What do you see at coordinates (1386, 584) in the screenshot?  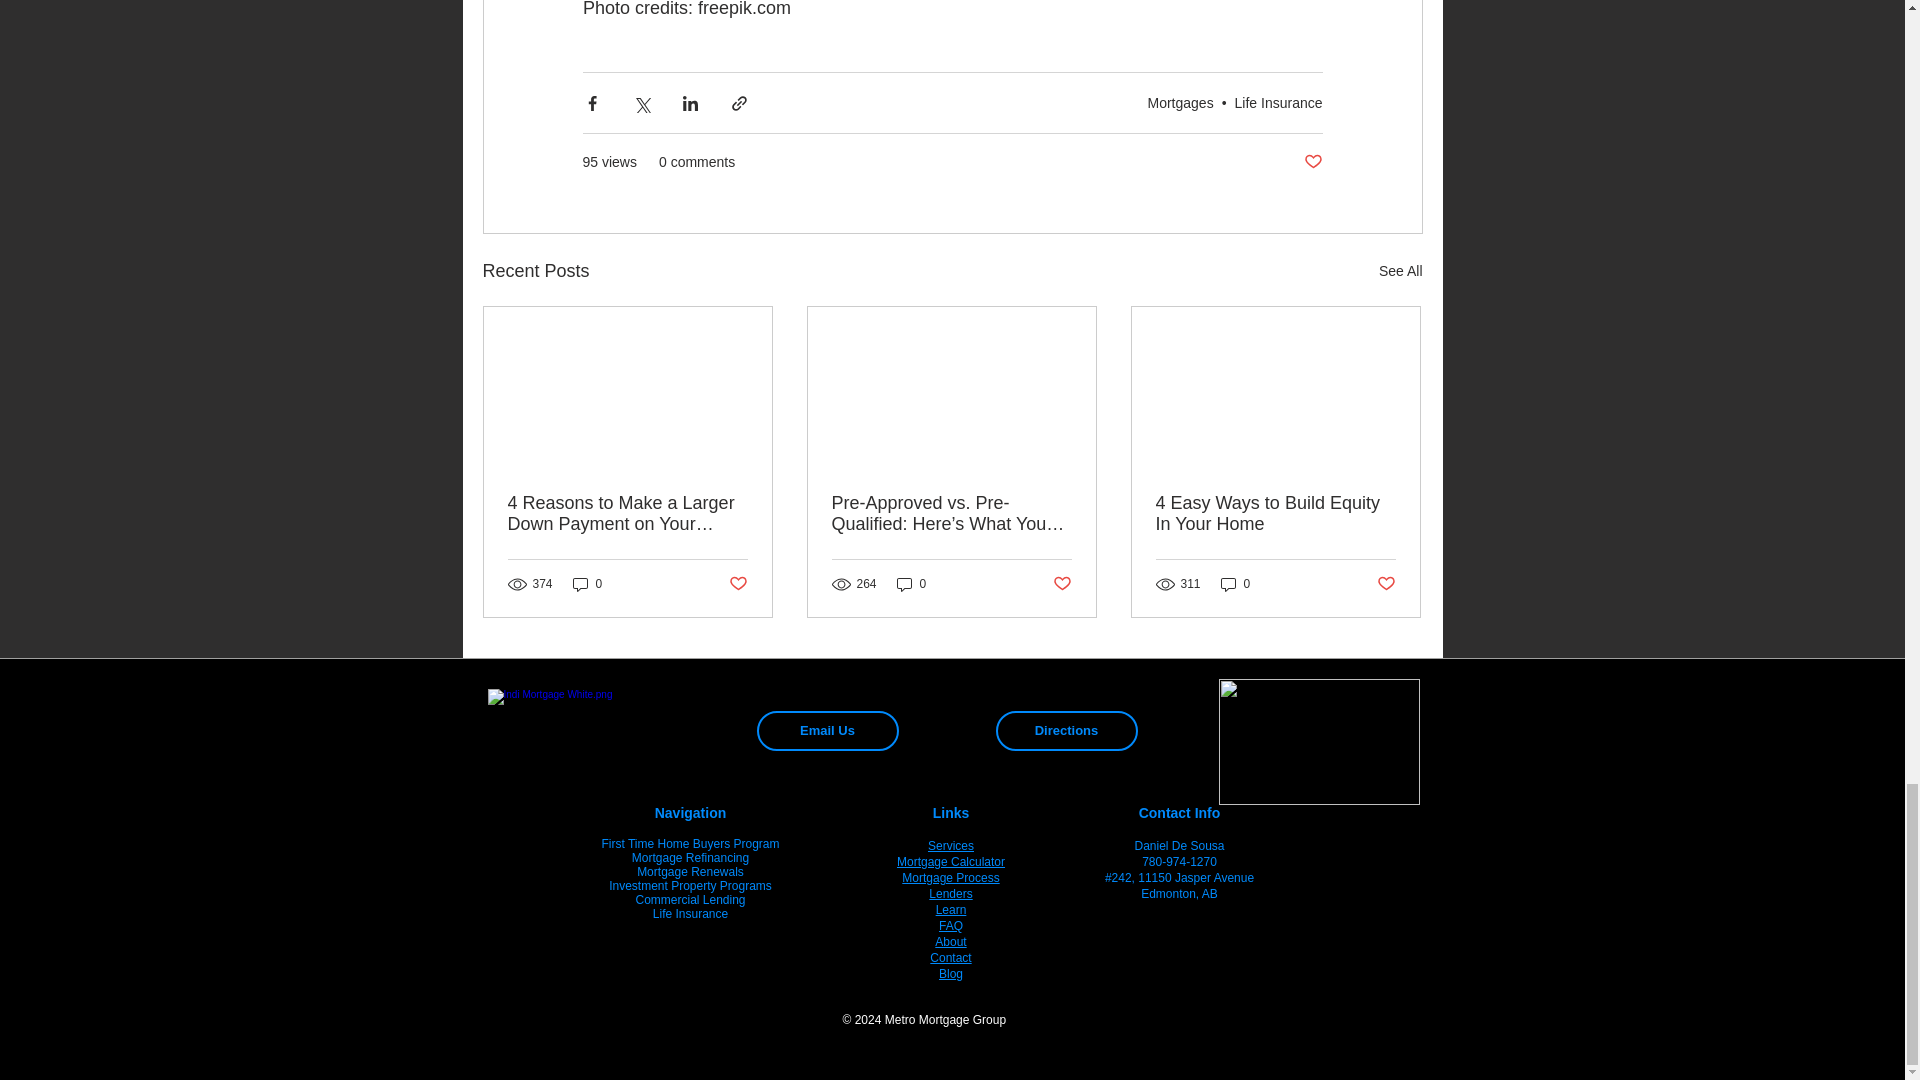 I see `Post not marked as liked` at bounding box center [1386, 584].